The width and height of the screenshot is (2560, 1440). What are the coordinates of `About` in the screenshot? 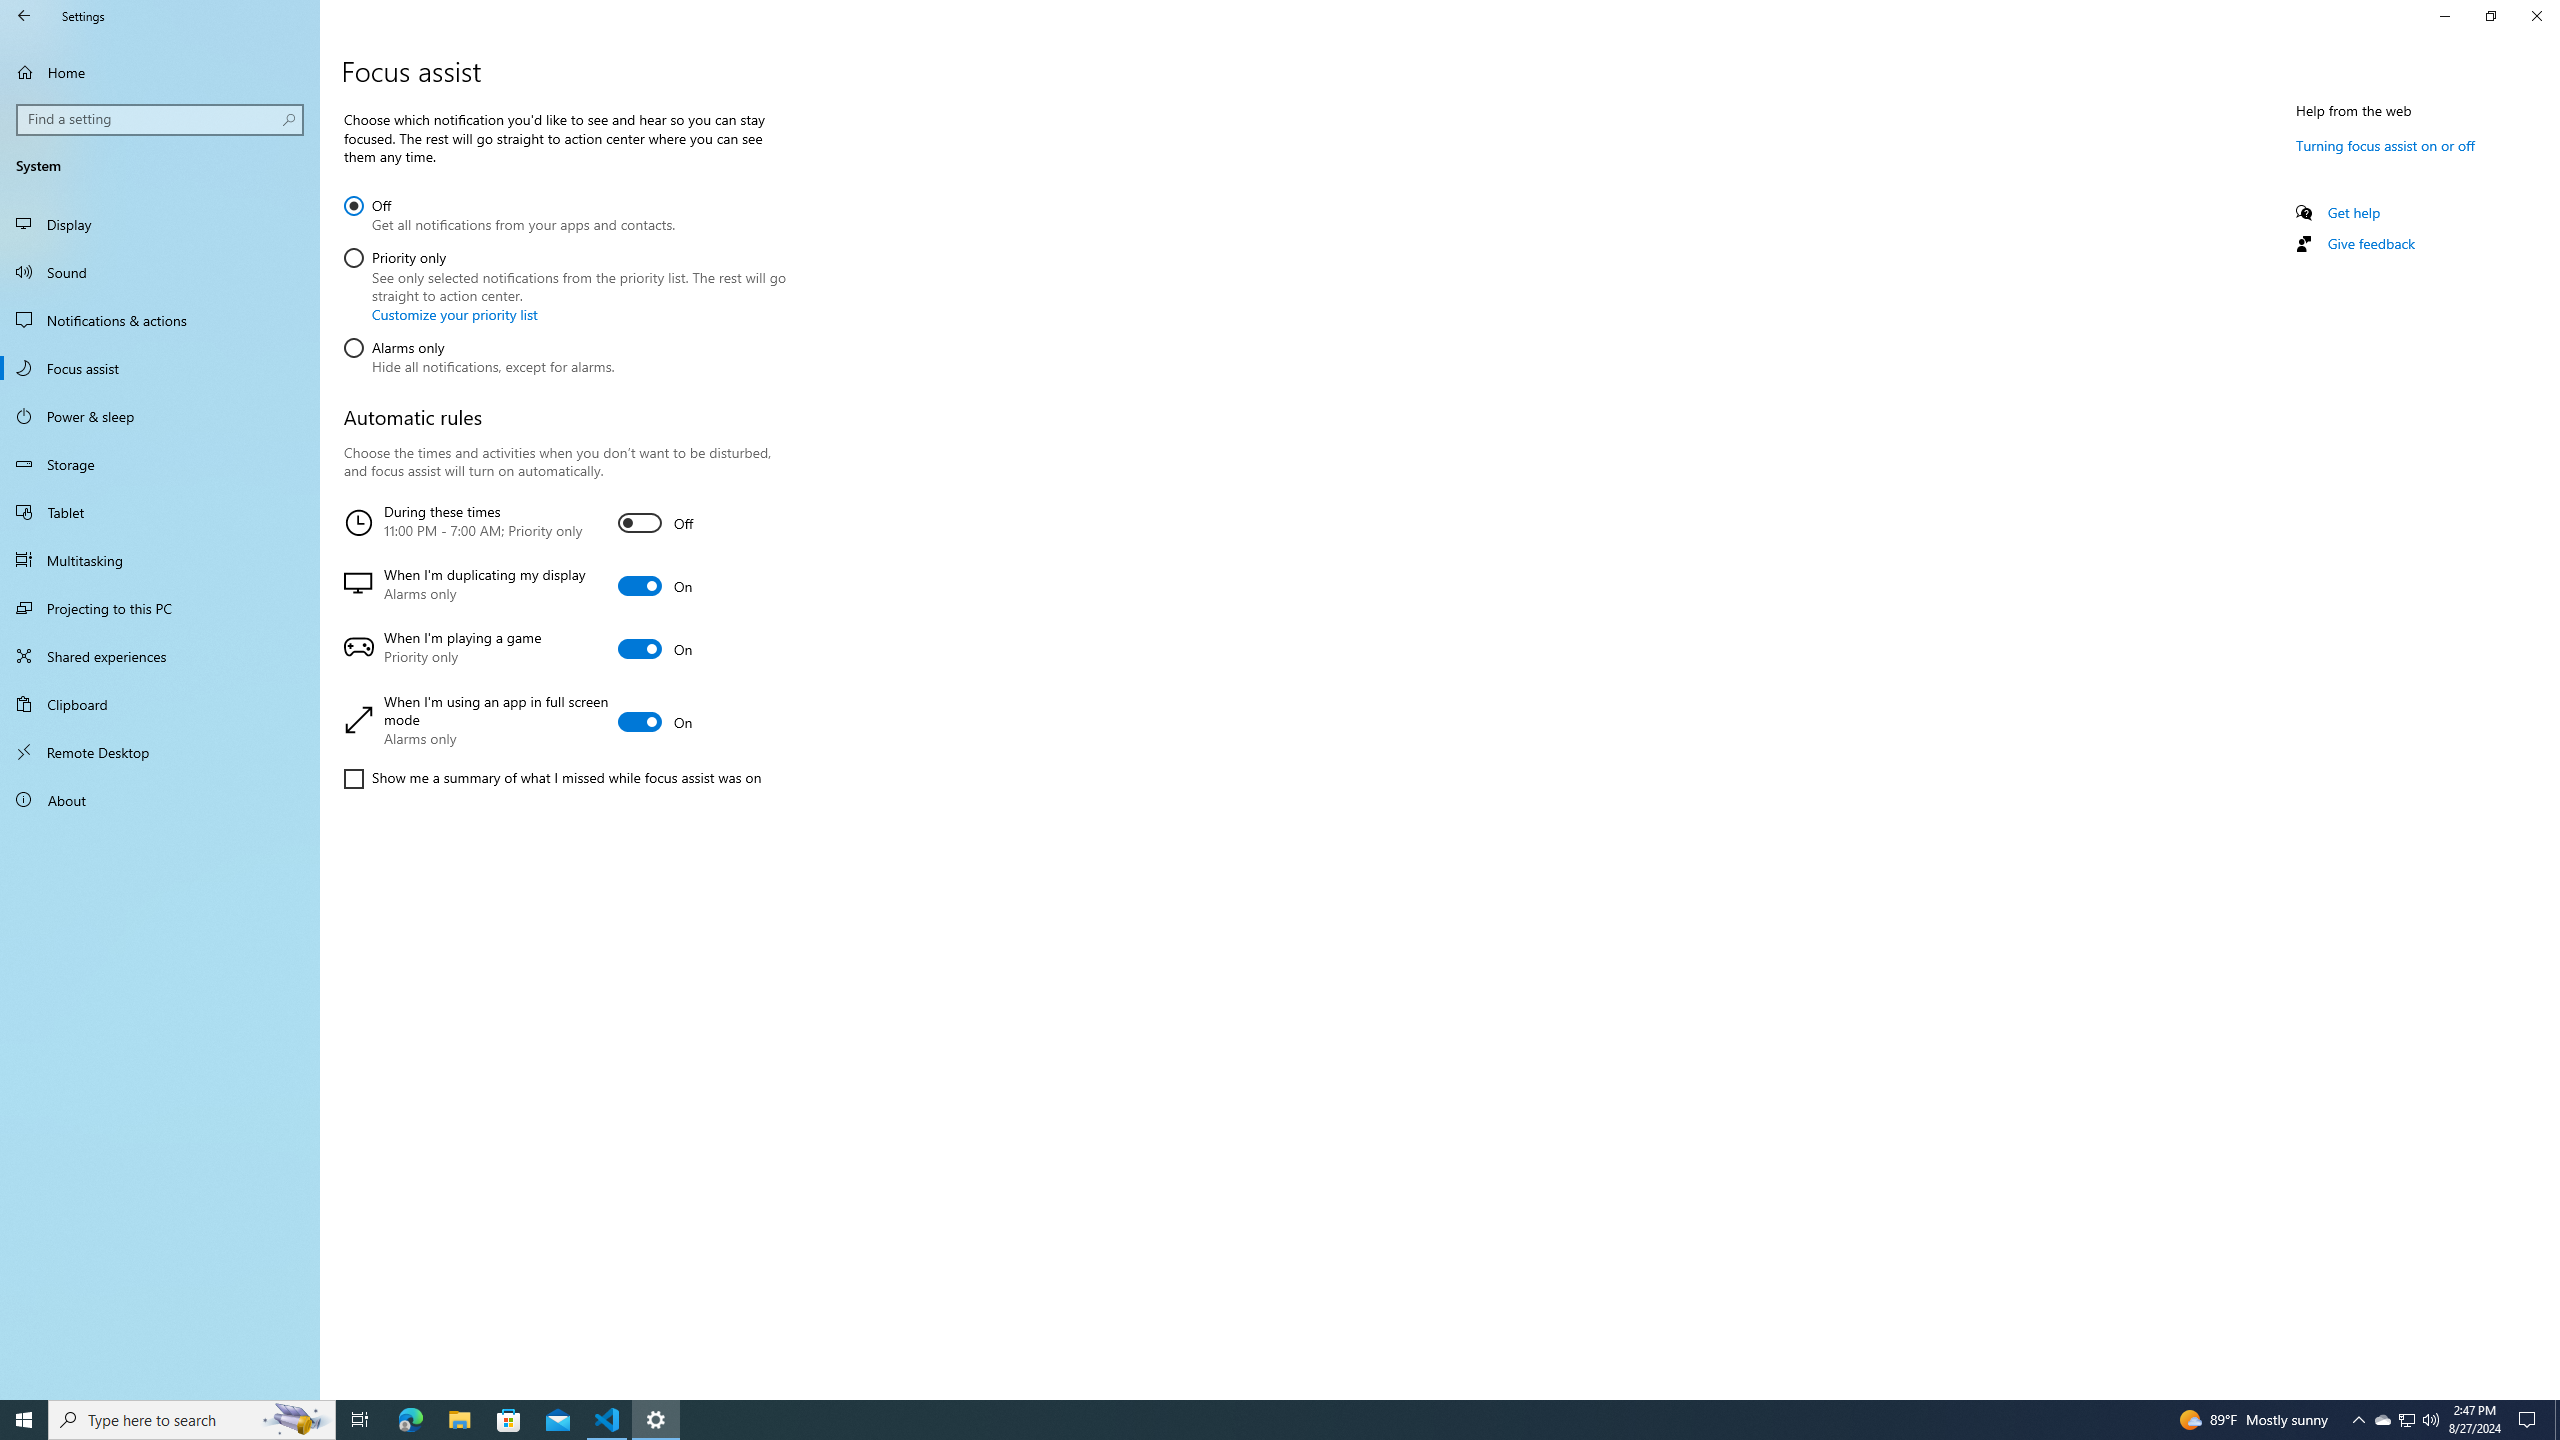 It's located at (509, 212).